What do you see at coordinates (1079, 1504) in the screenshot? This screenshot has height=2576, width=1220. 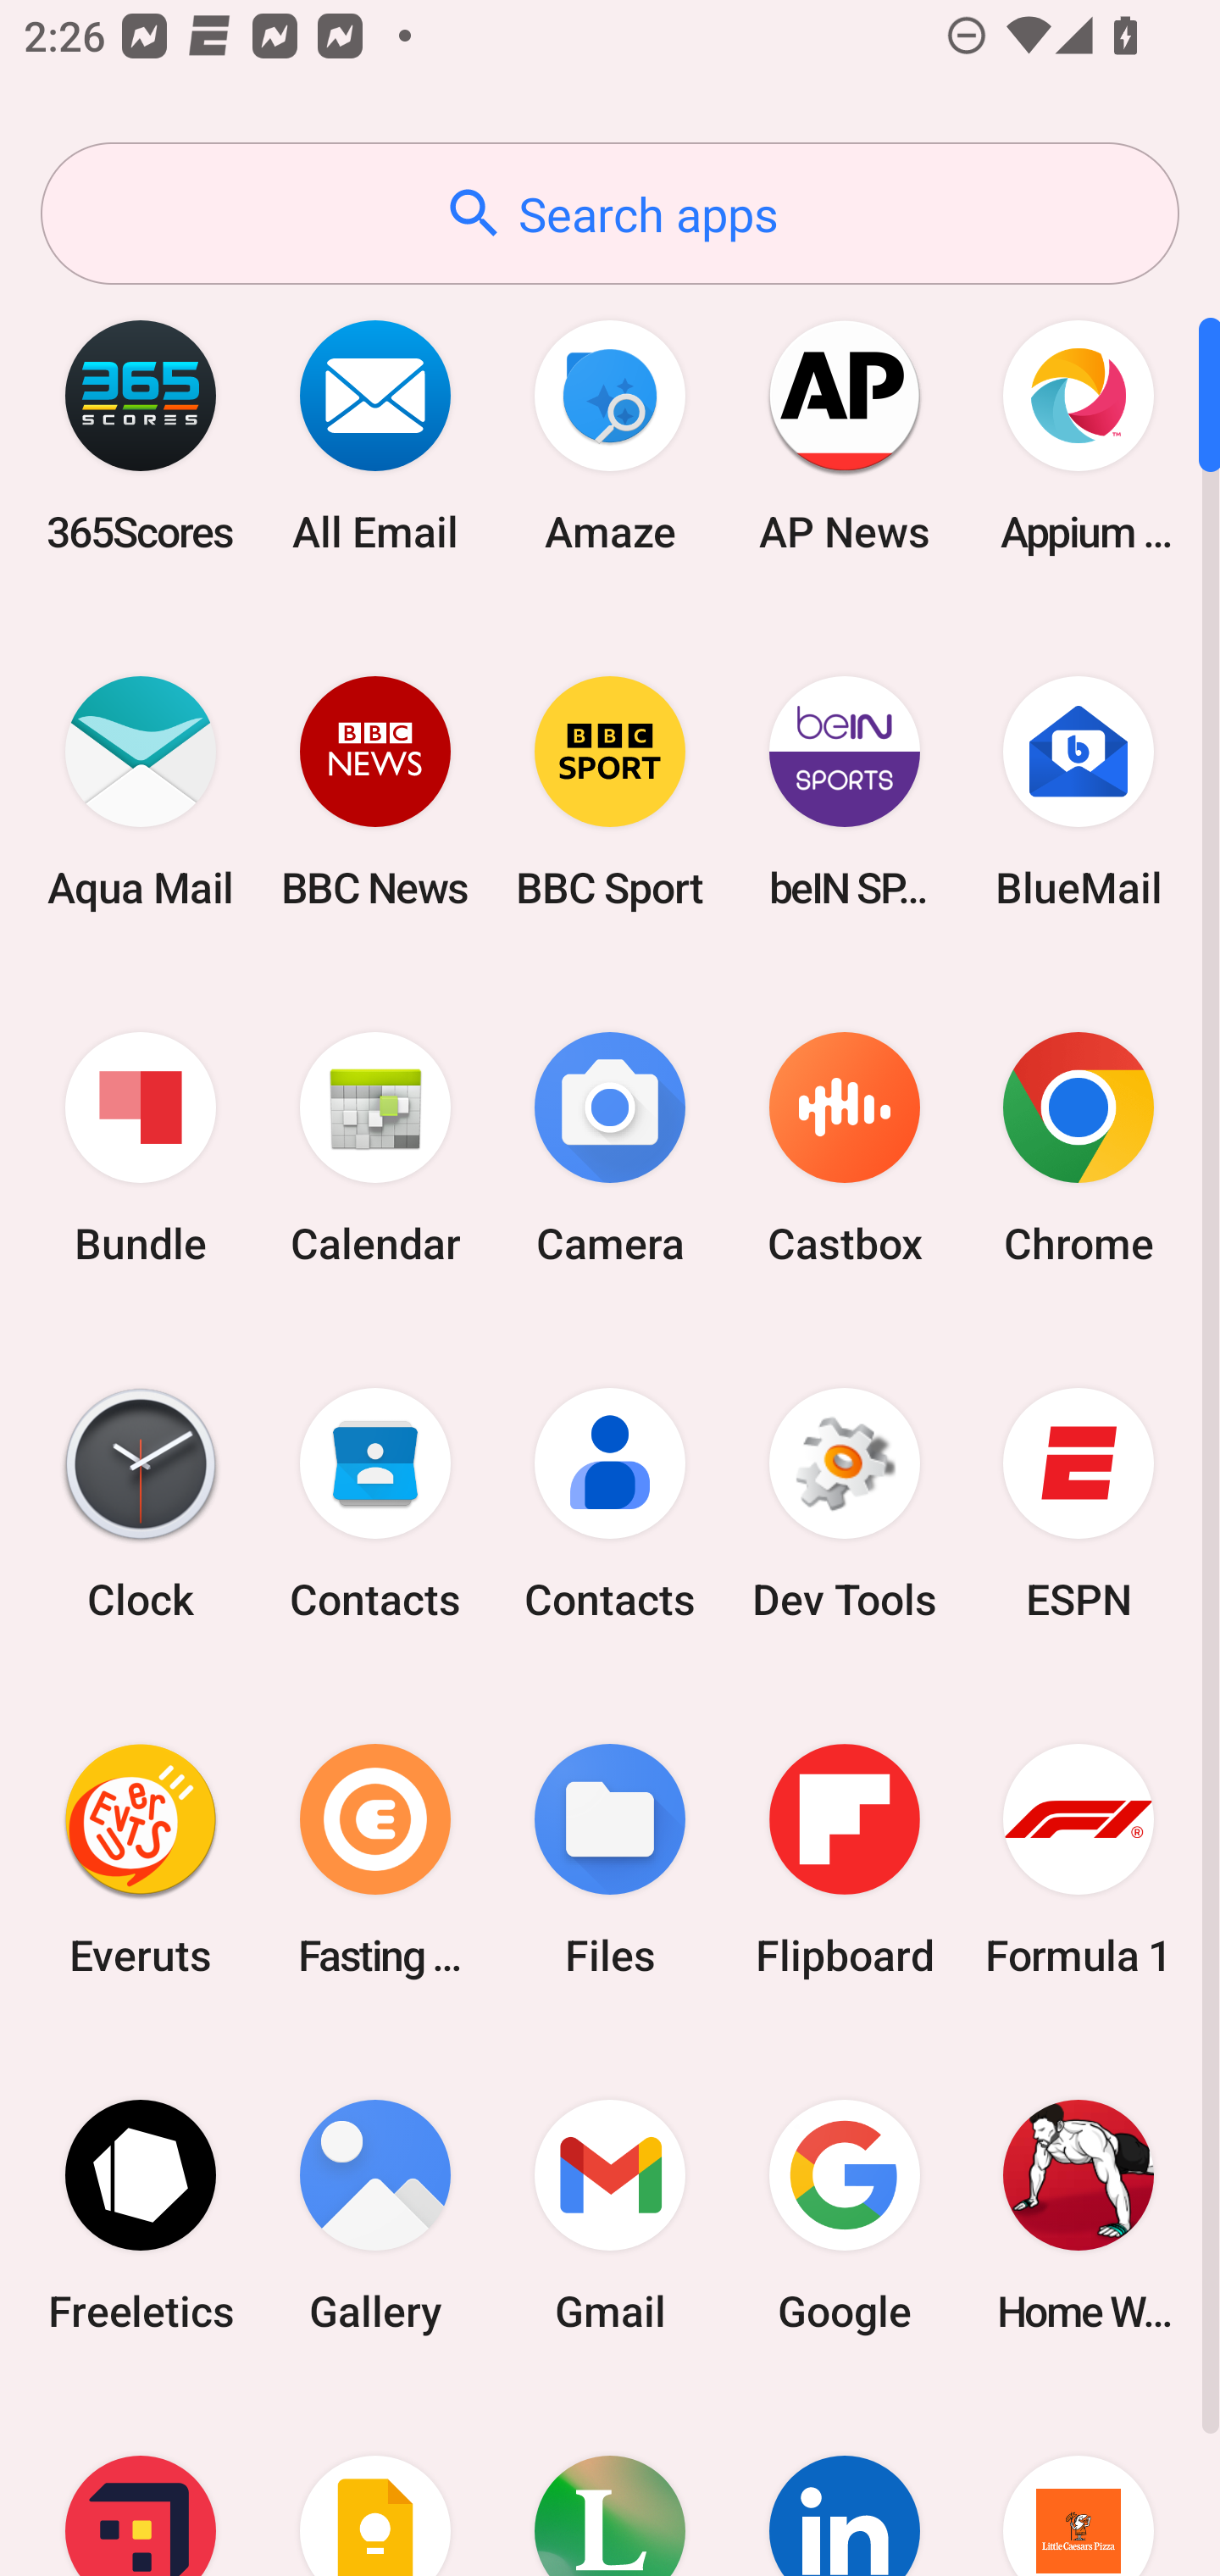 I see `ESPN` at bounding box center [1079, 1504].